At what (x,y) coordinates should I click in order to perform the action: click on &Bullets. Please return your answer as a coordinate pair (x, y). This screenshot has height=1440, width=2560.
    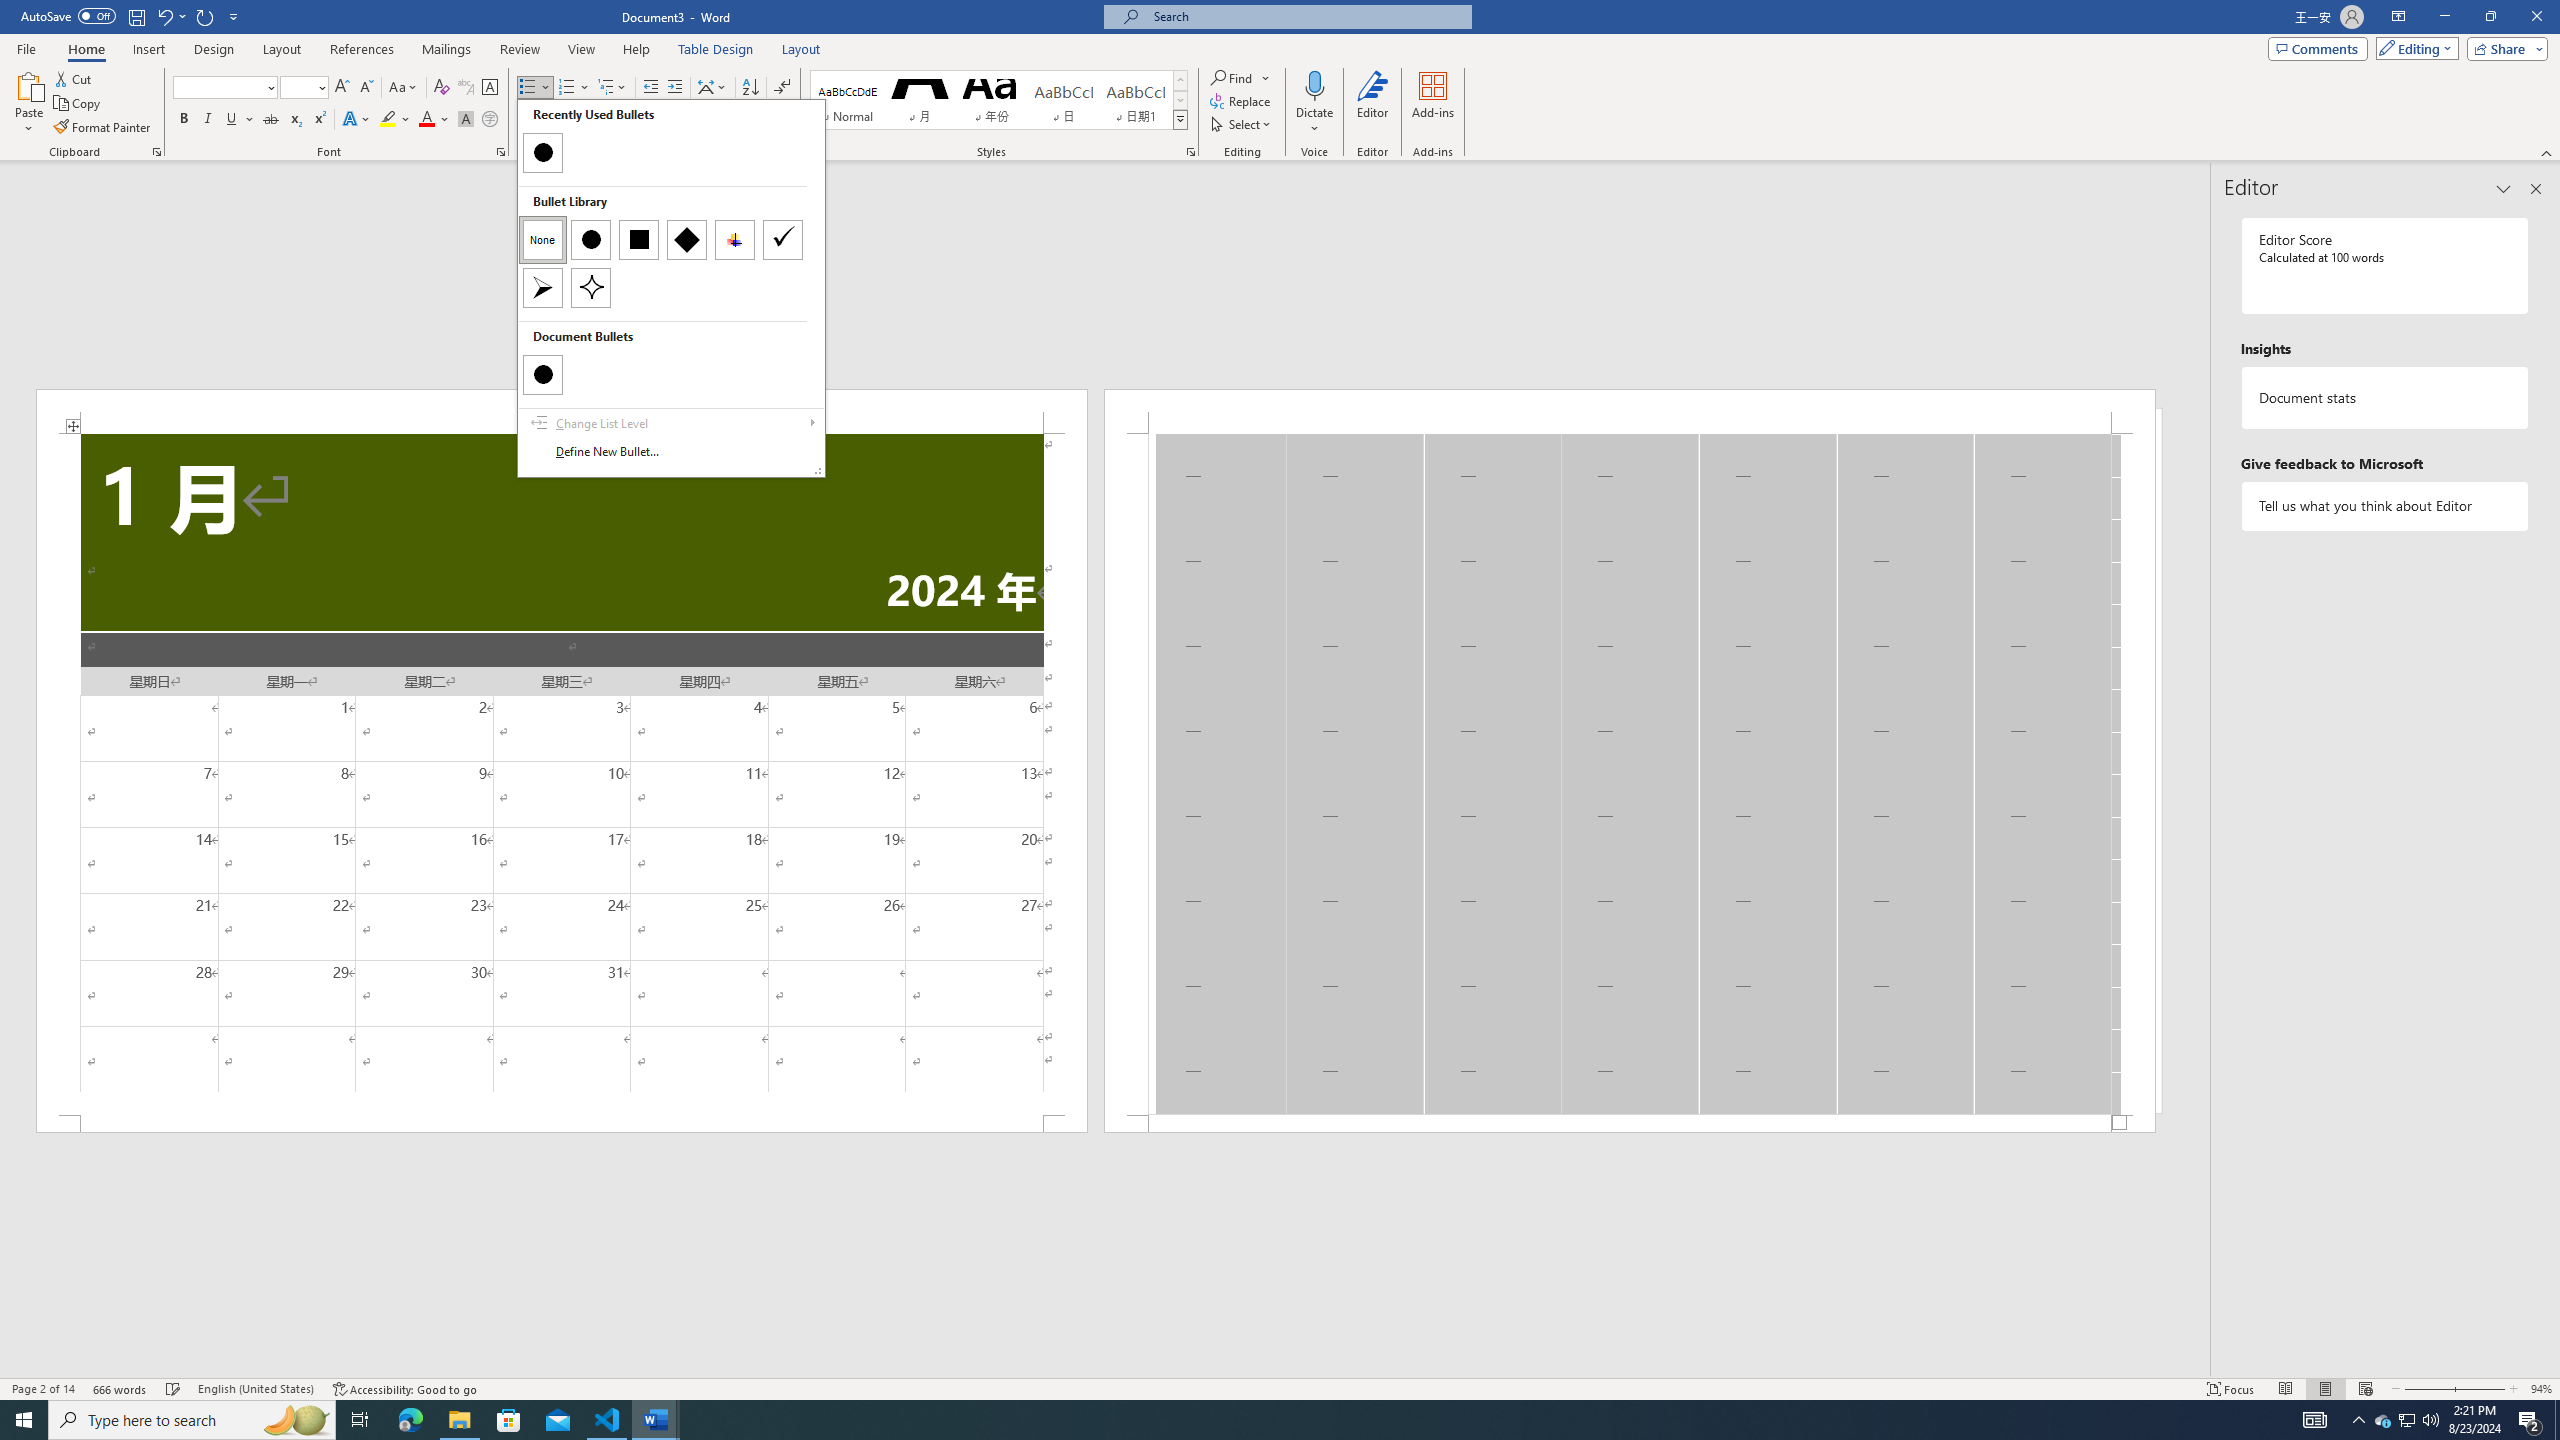
    Looking at the image, I should click on (672, 288).